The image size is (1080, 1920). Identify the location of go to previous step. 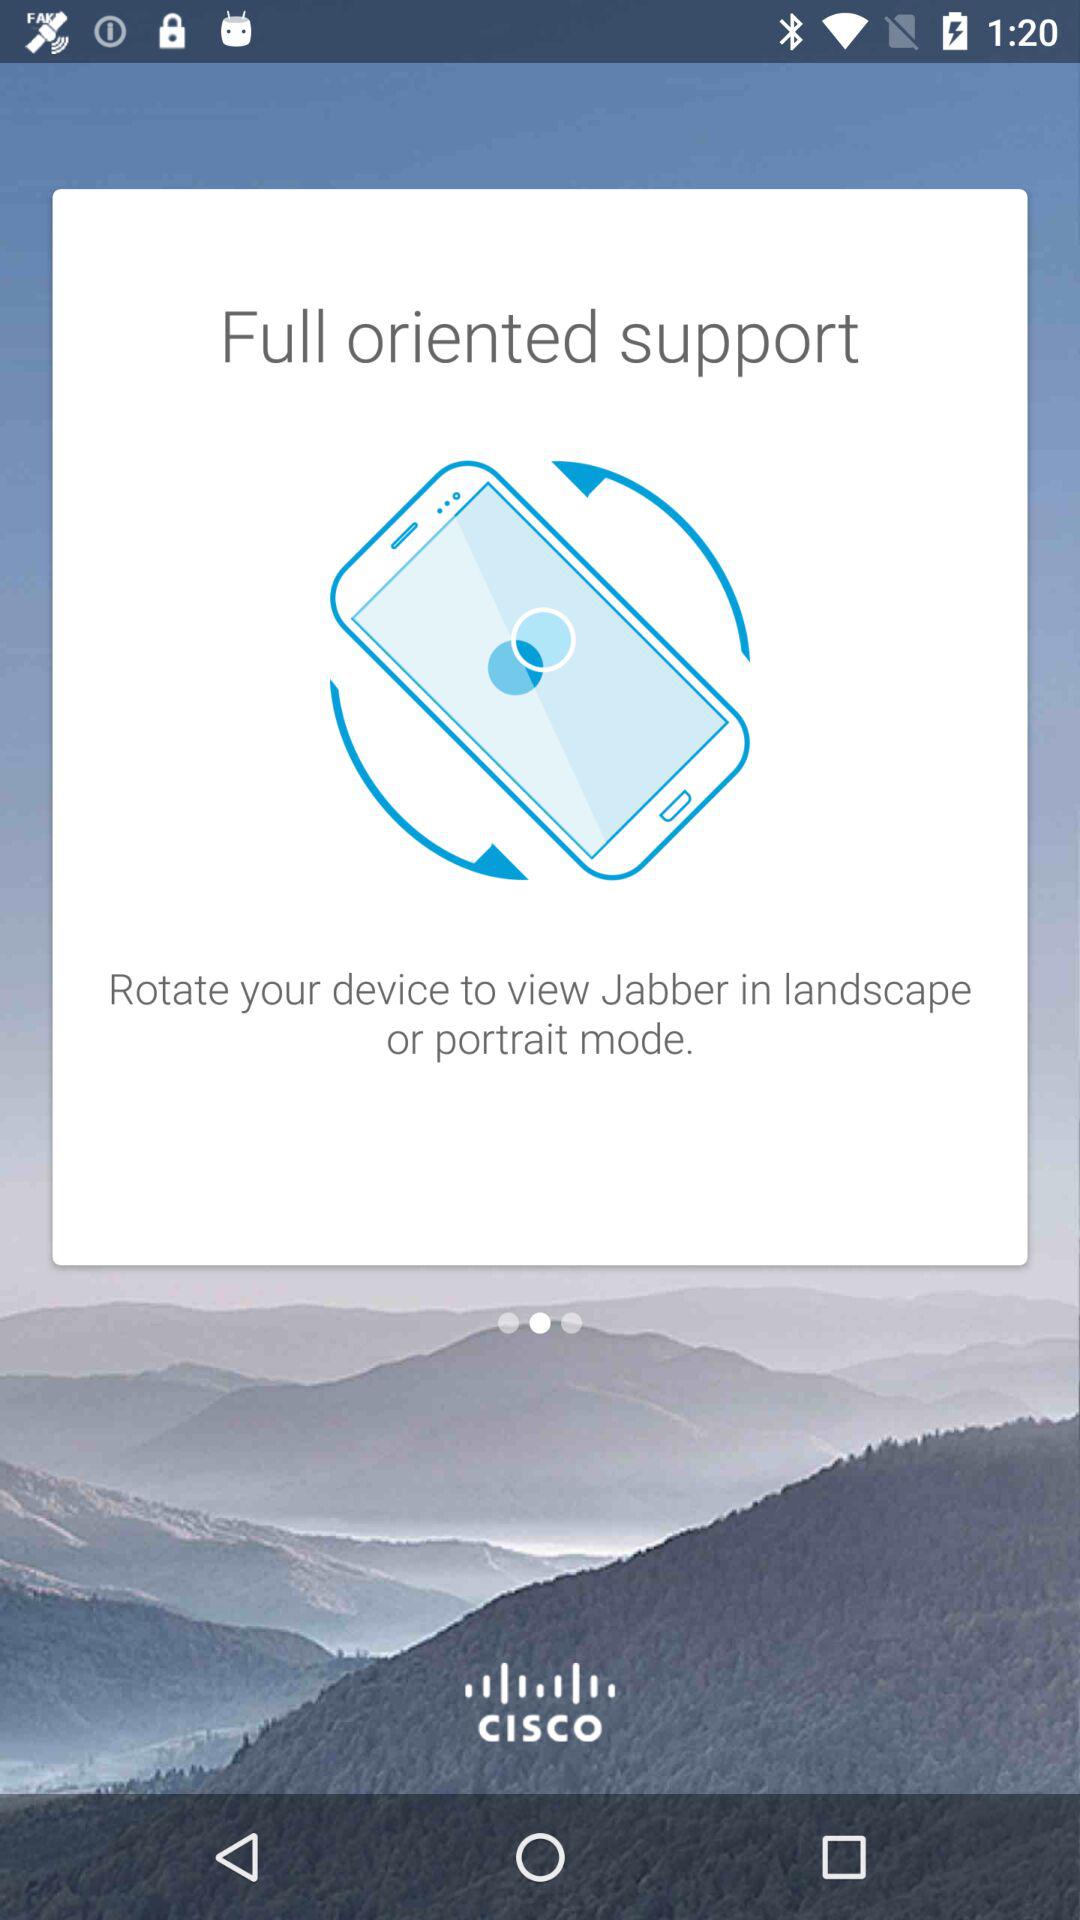
(508, 1322).